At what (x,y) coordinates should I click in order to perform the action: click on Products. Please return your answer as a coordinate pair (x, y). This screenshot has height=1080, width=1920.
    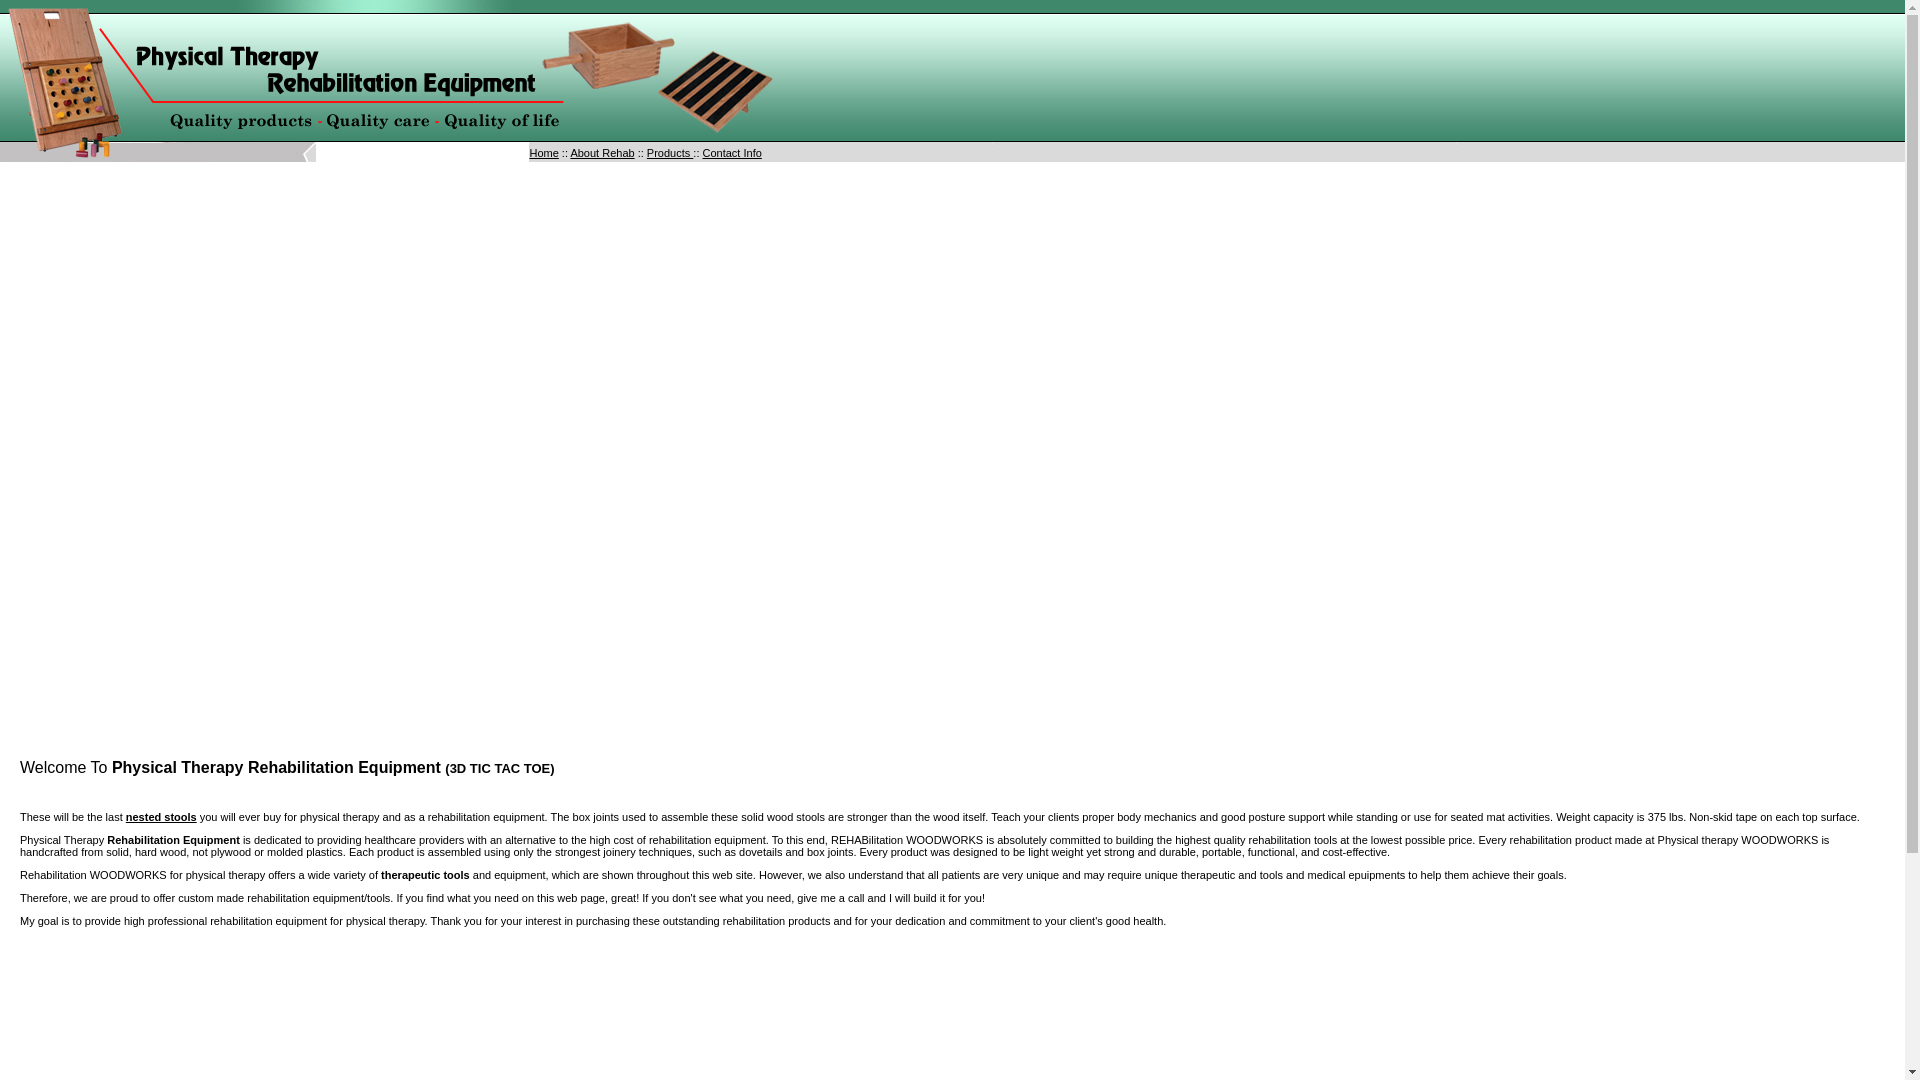
    Looking at the image, I should click on (670, 152).